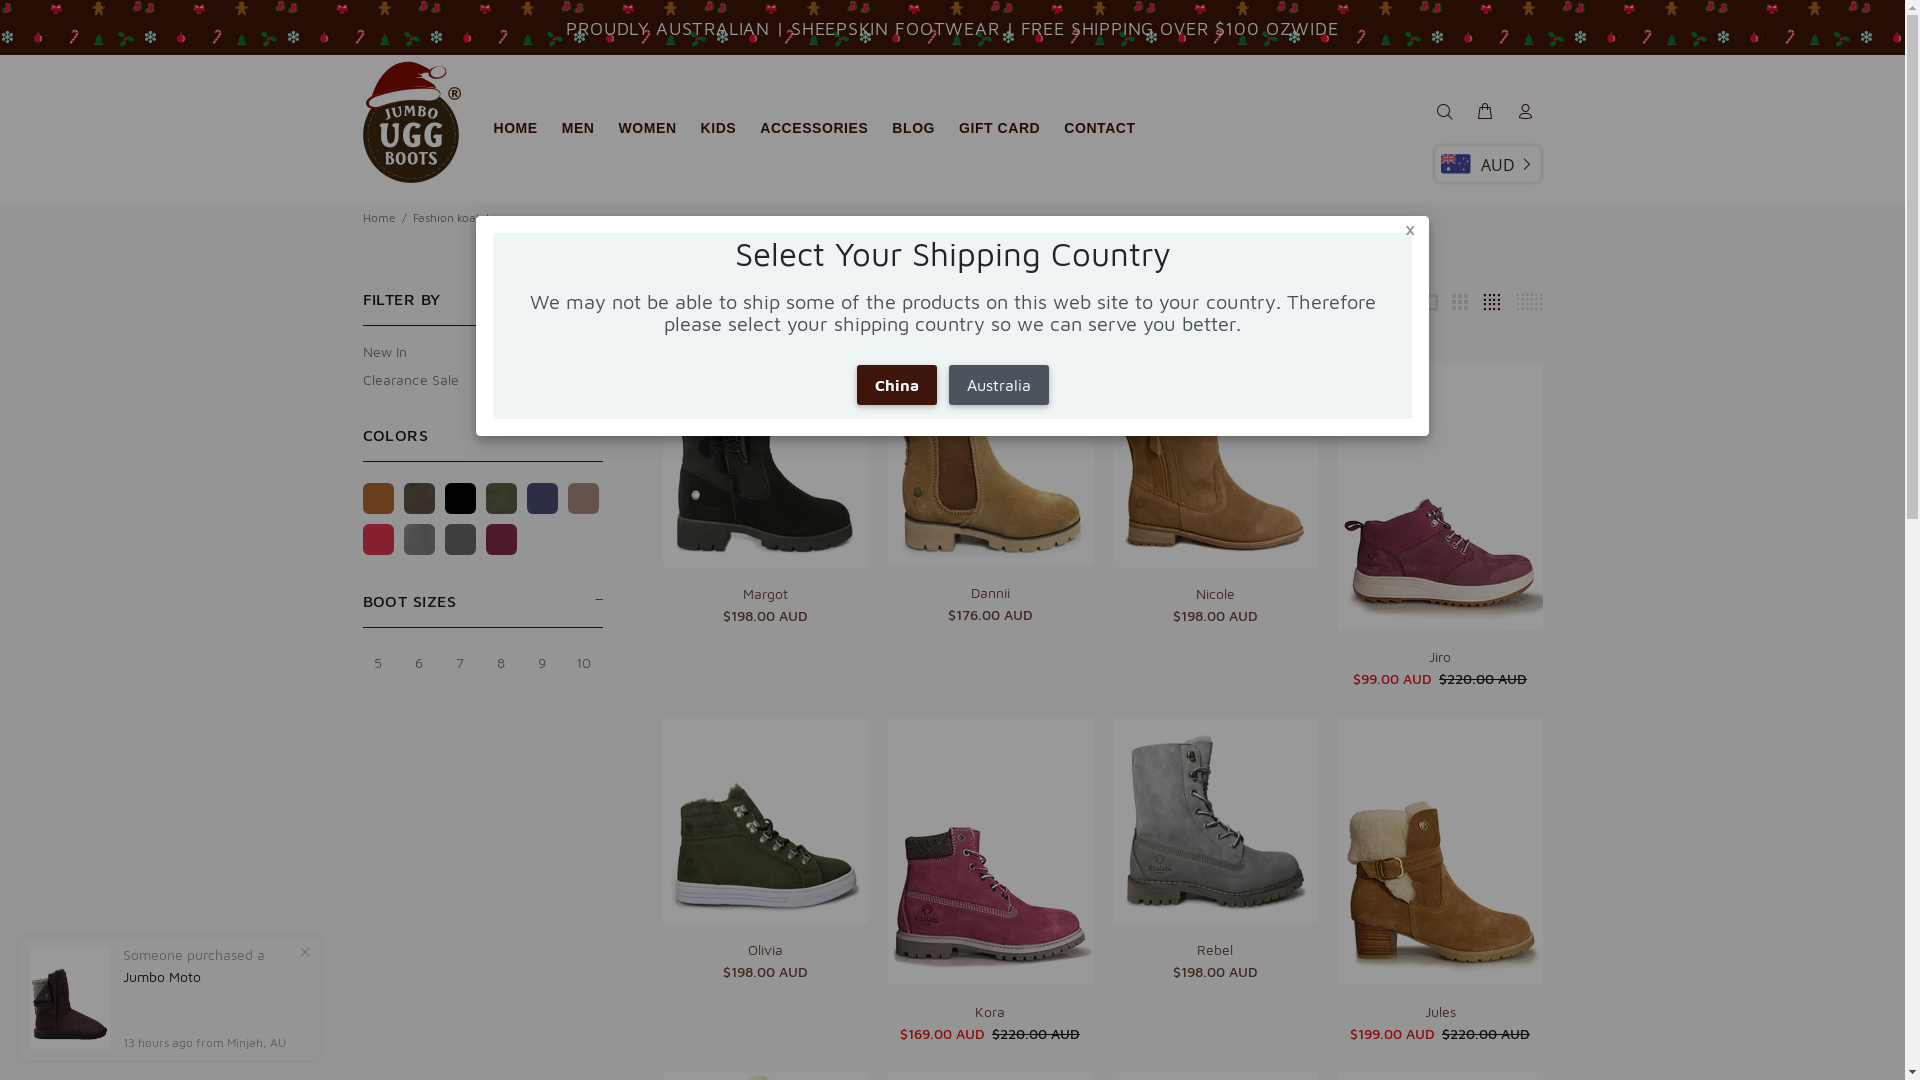  I want to click on Nicole, so click(1216, 594).